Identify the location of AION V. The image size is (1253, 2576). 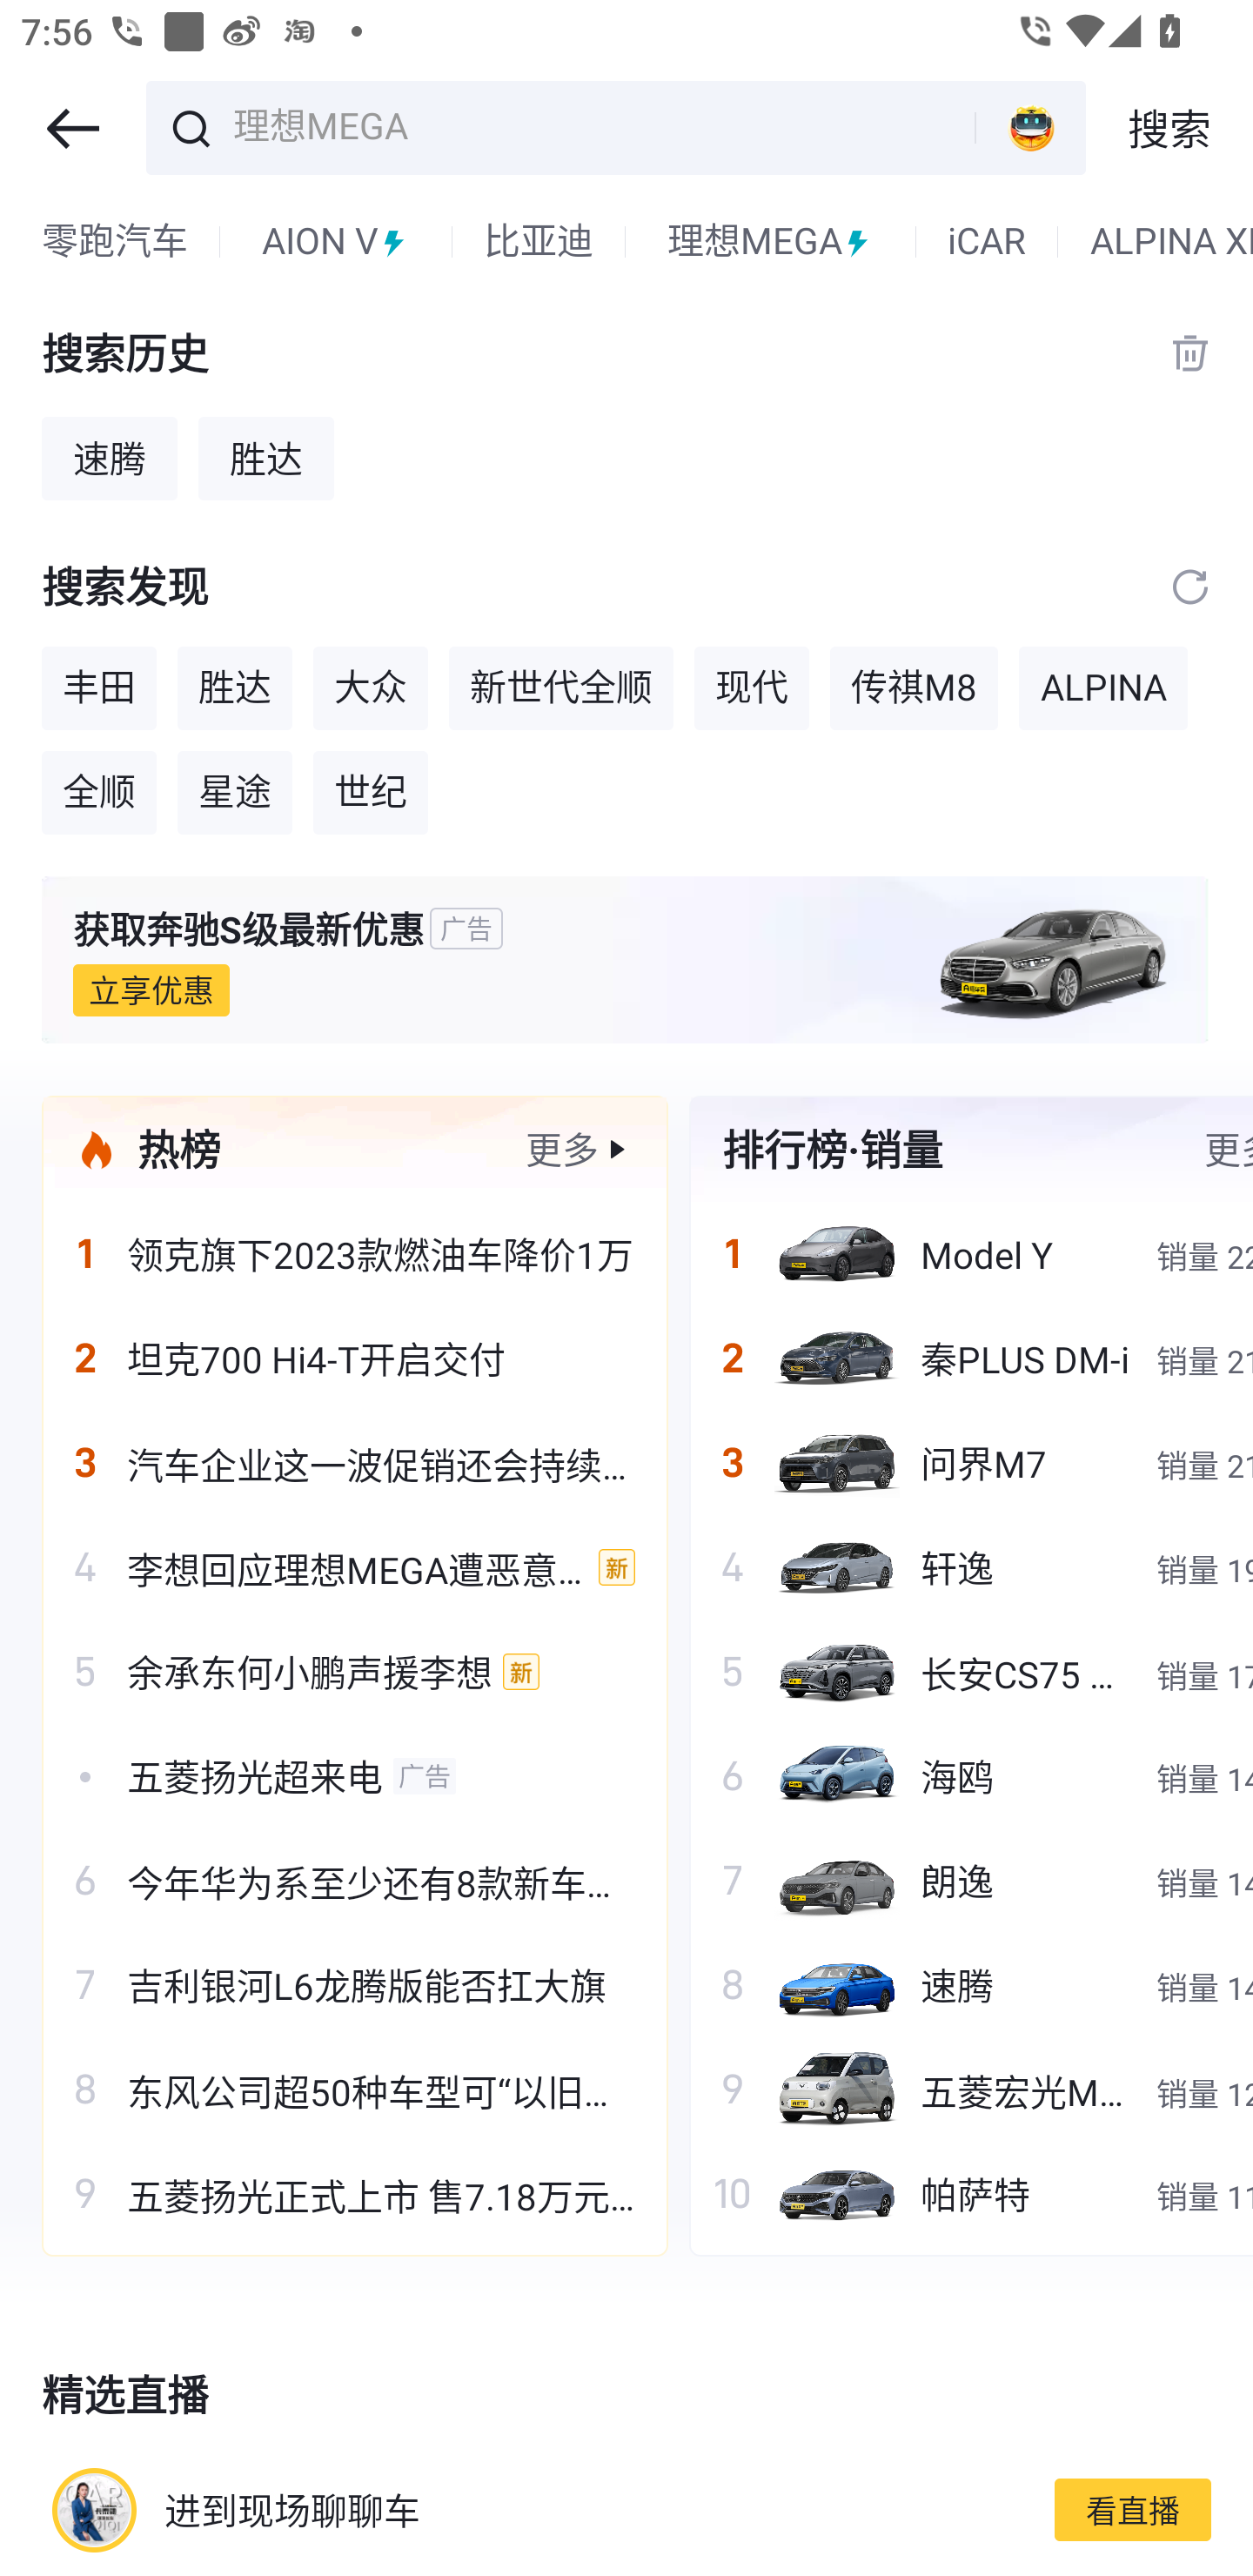
(336, 242).